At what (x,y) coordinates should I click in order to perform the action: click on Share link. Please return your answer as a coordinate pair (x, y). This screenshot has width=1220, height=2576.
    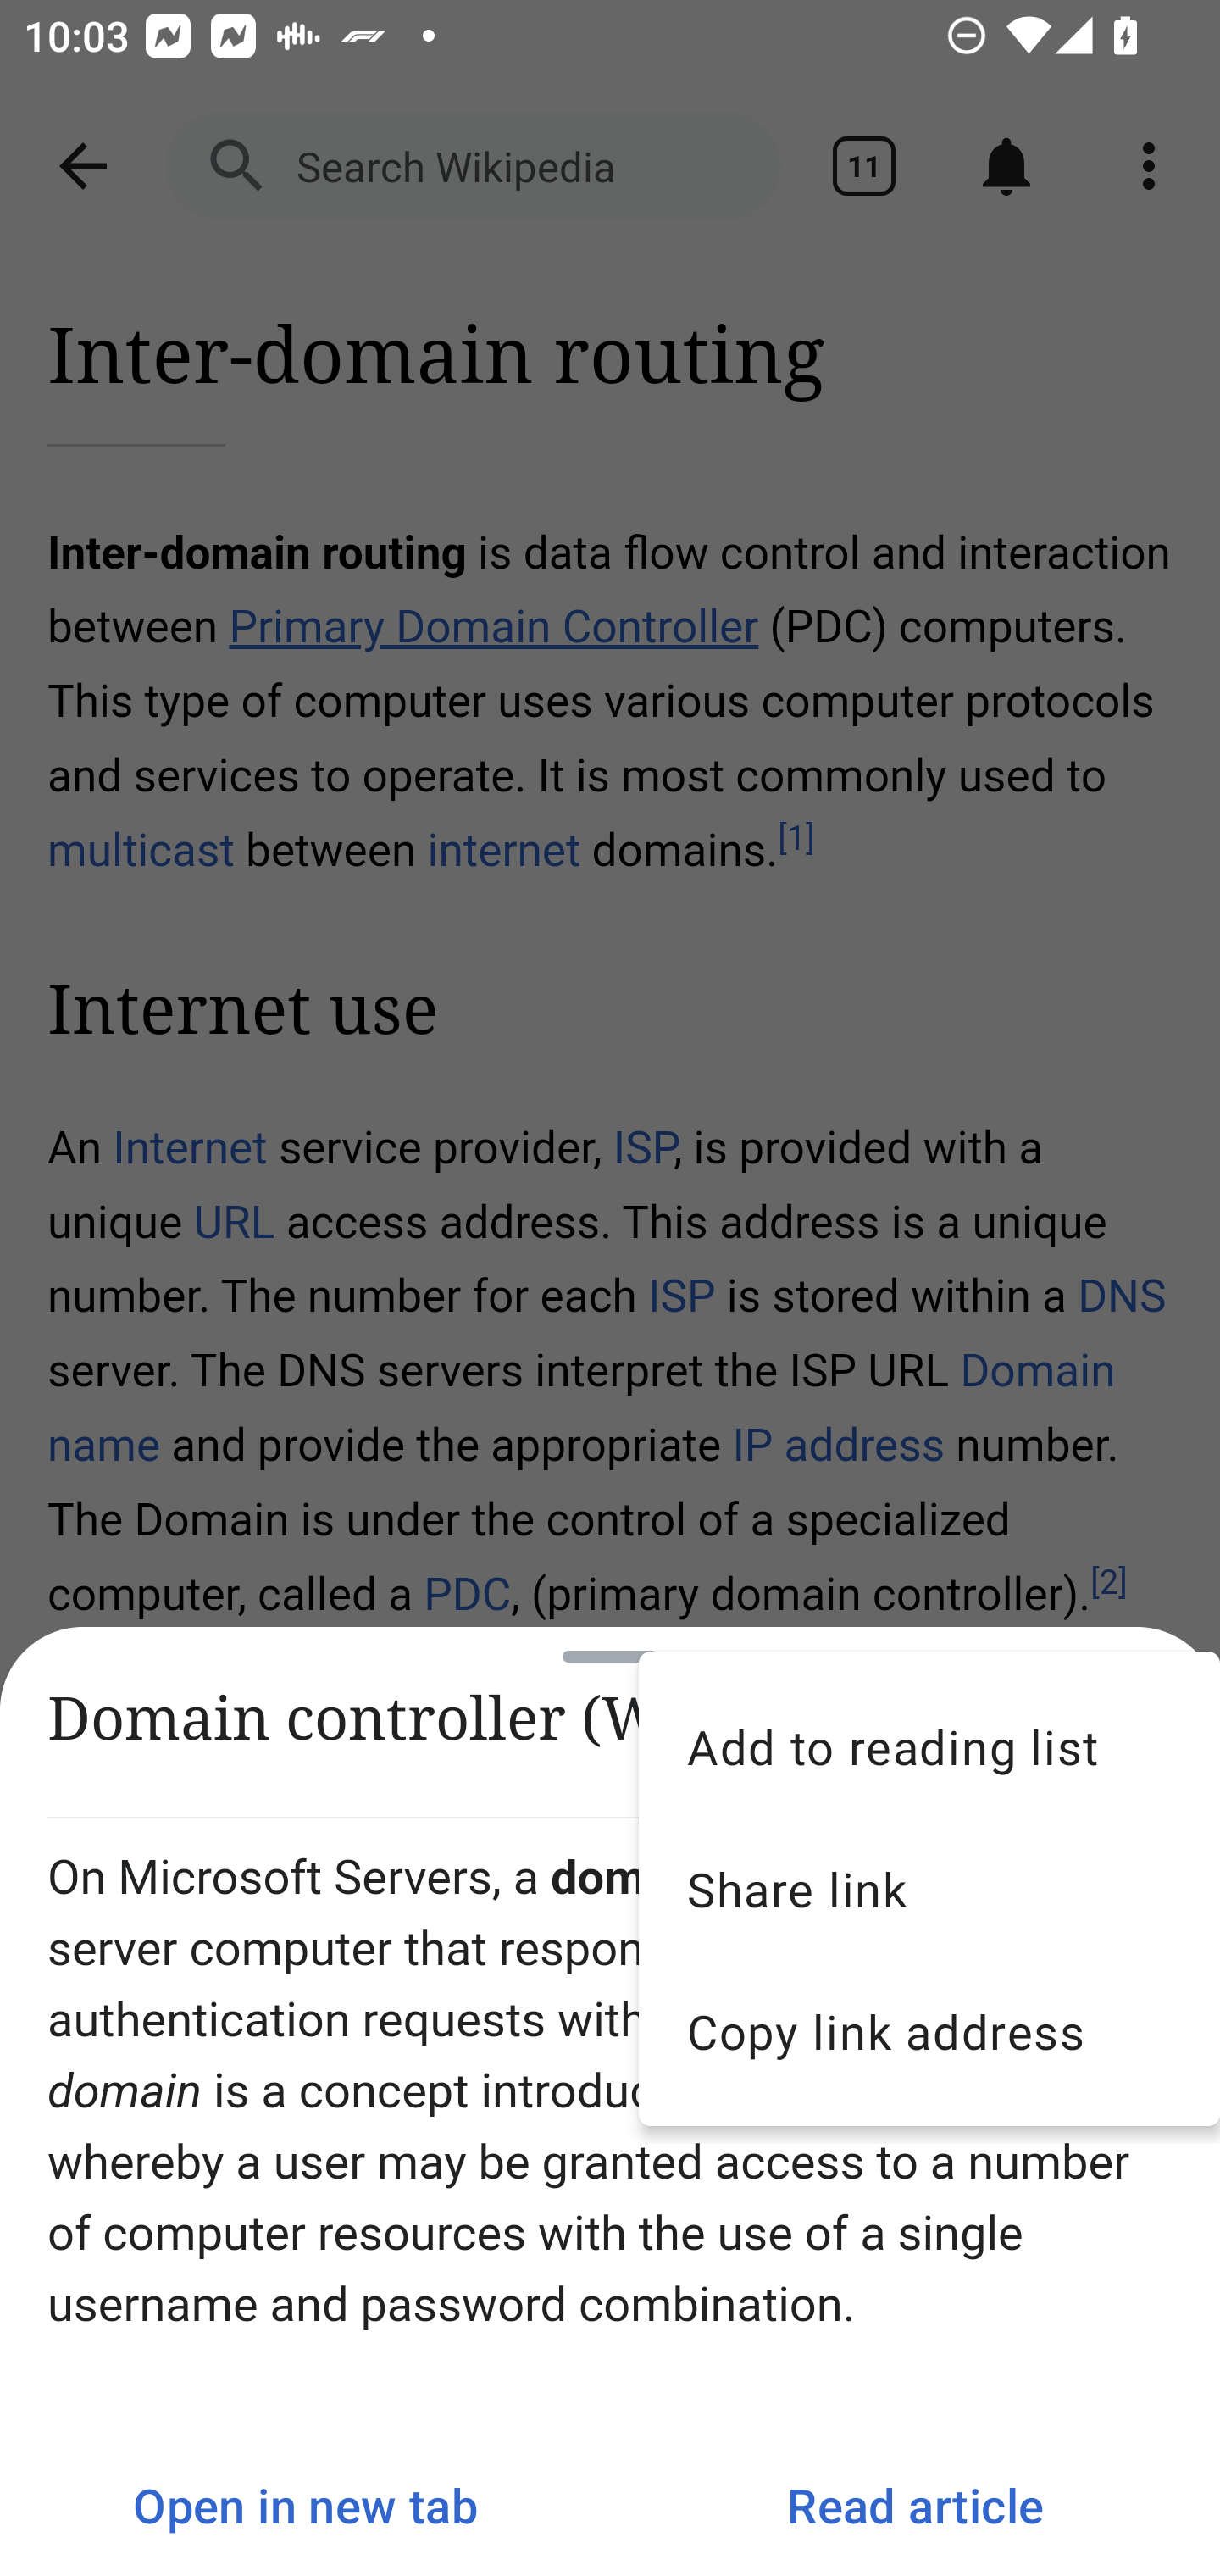
    Looking at the image, I should click on (929, 1890).